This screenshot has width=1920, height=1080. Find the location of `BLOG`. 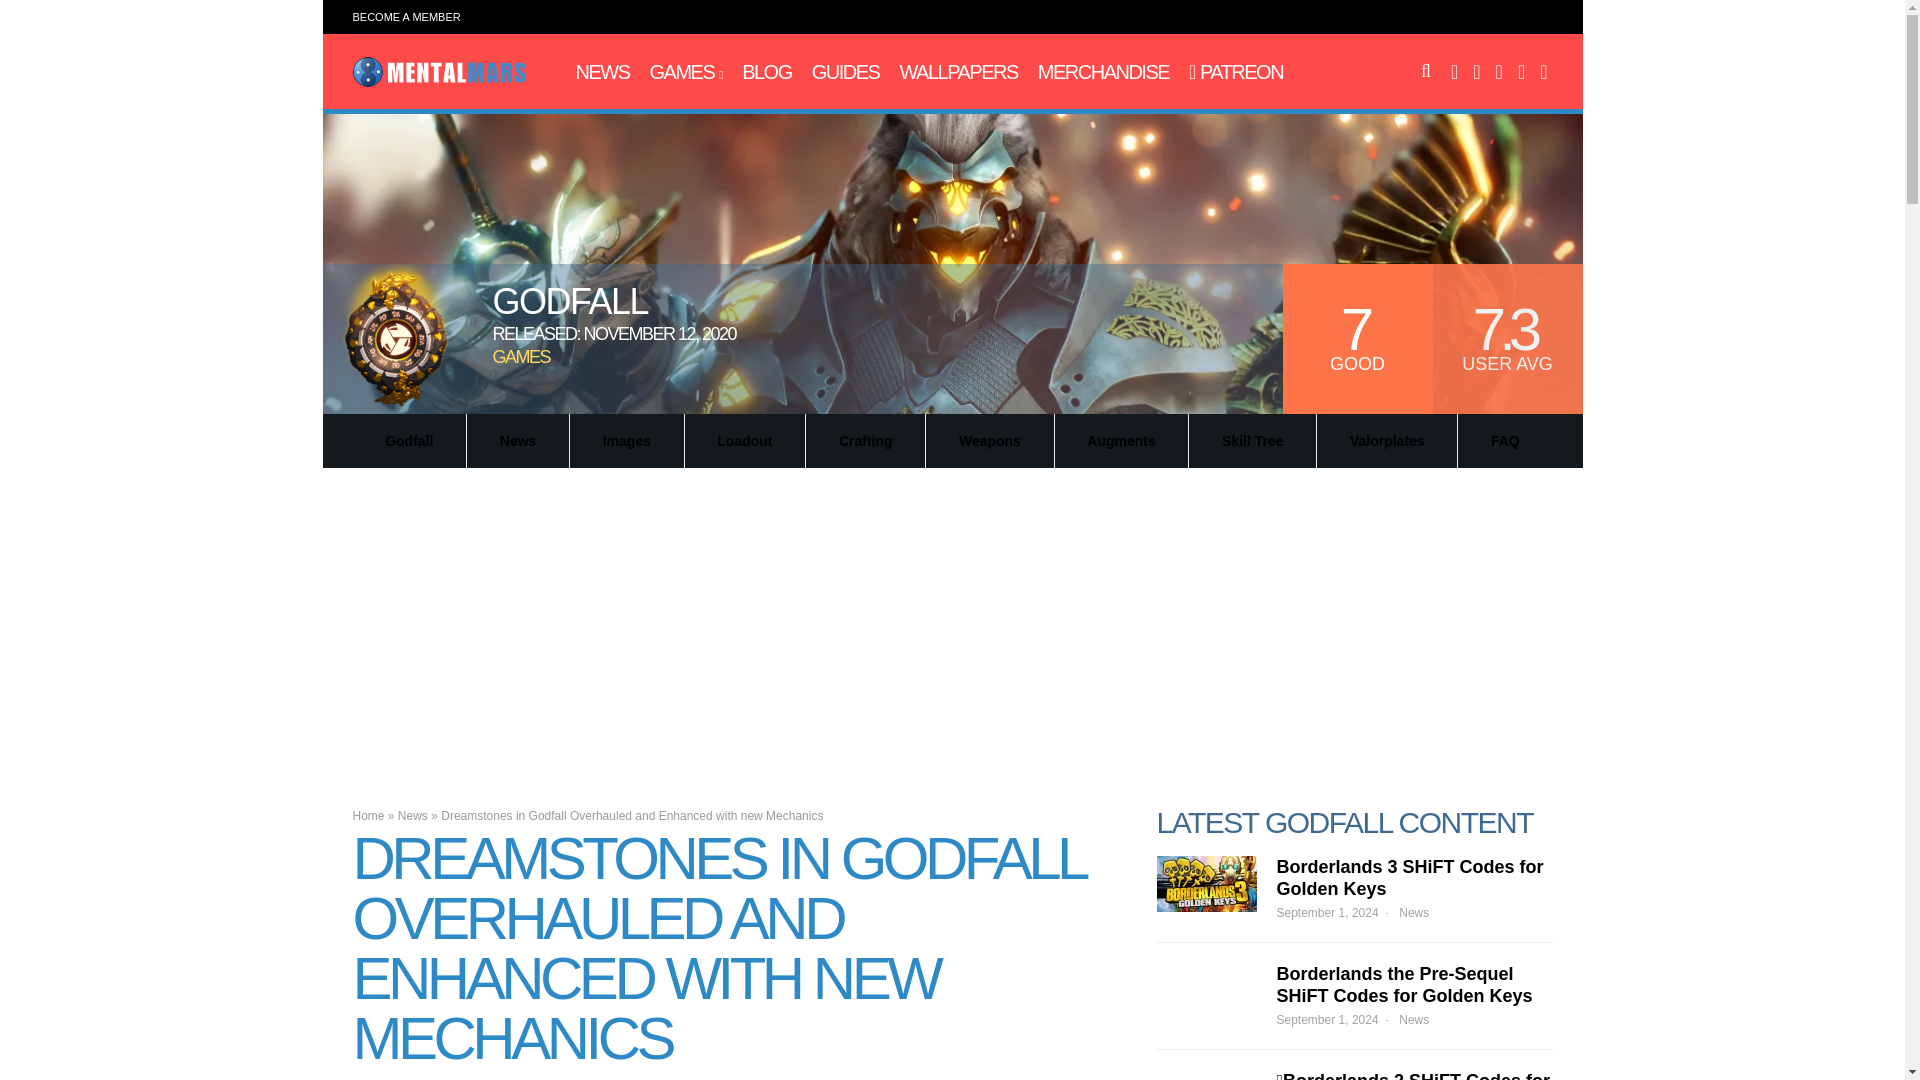

BLOG is located at coordinates (766, 72).